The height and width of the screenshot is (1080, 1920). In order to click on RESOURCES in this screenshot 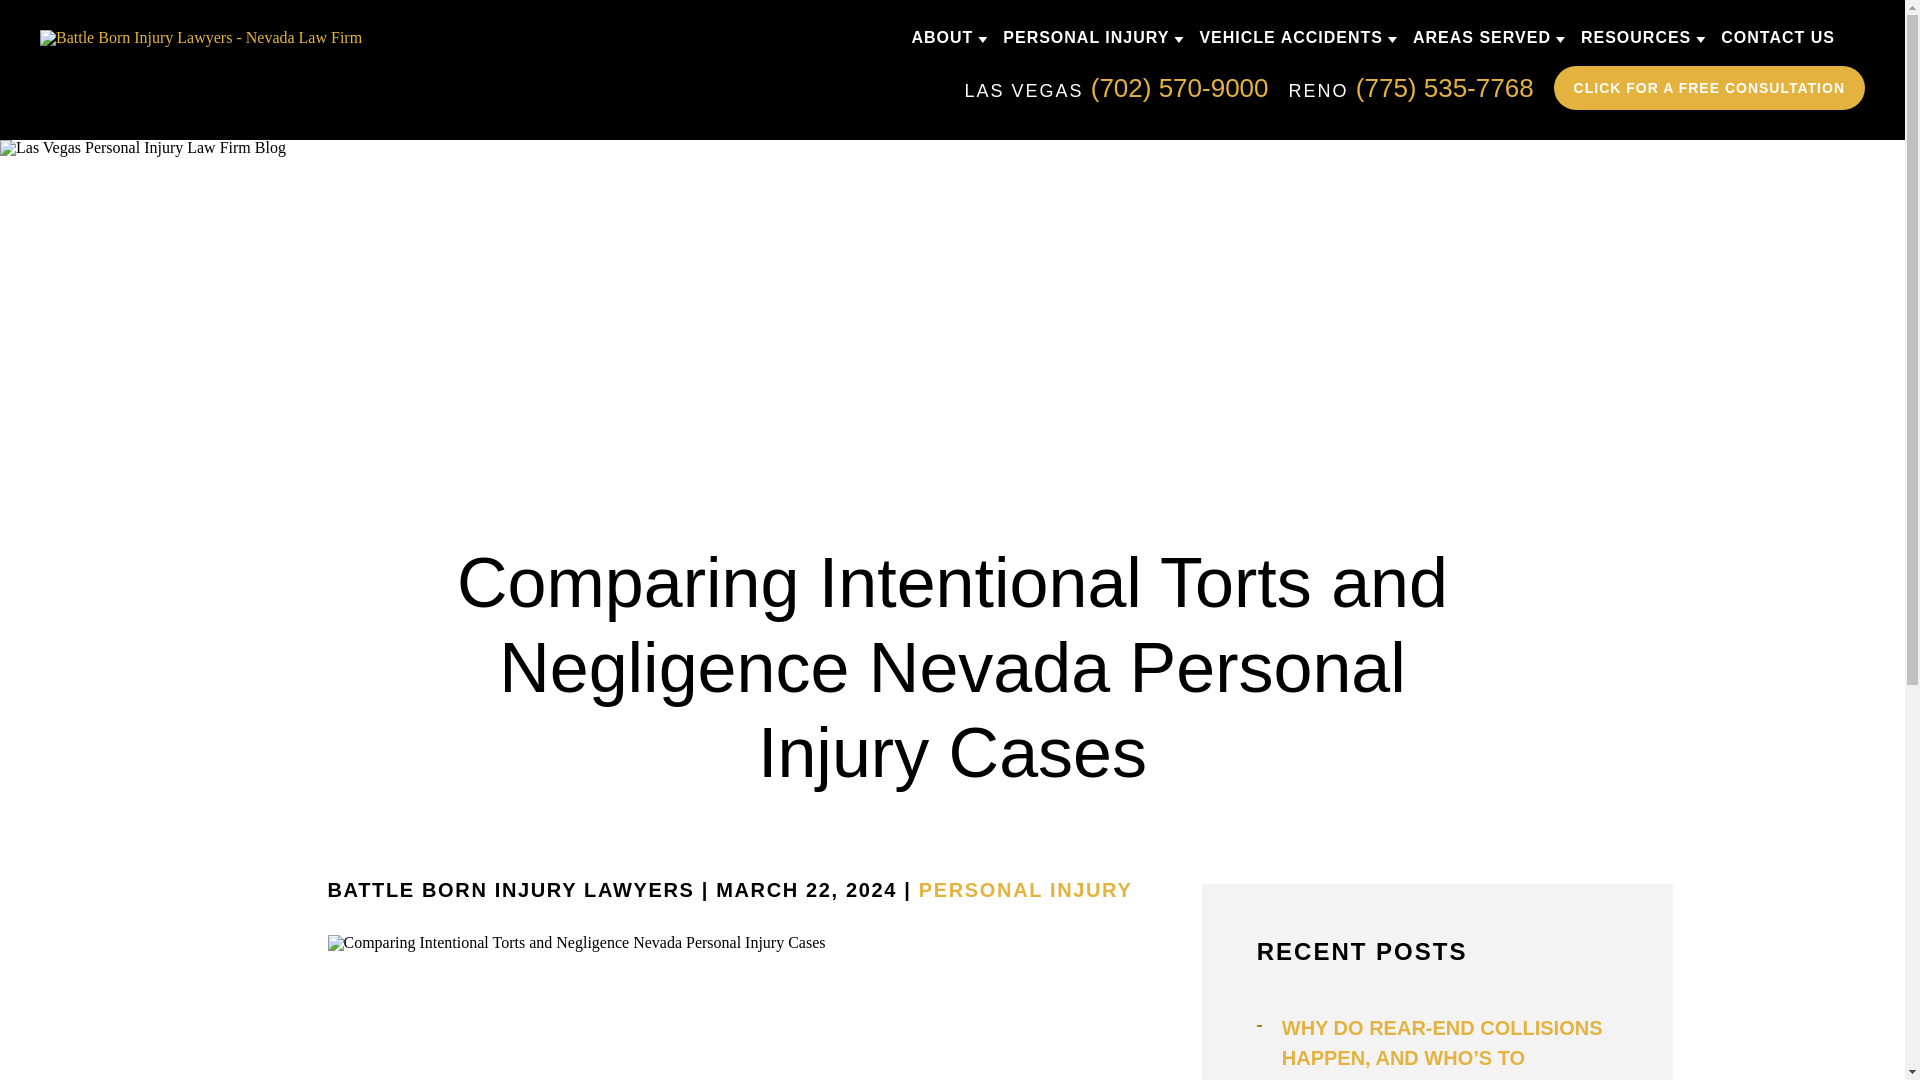, I will do `click(1636, 38)`.